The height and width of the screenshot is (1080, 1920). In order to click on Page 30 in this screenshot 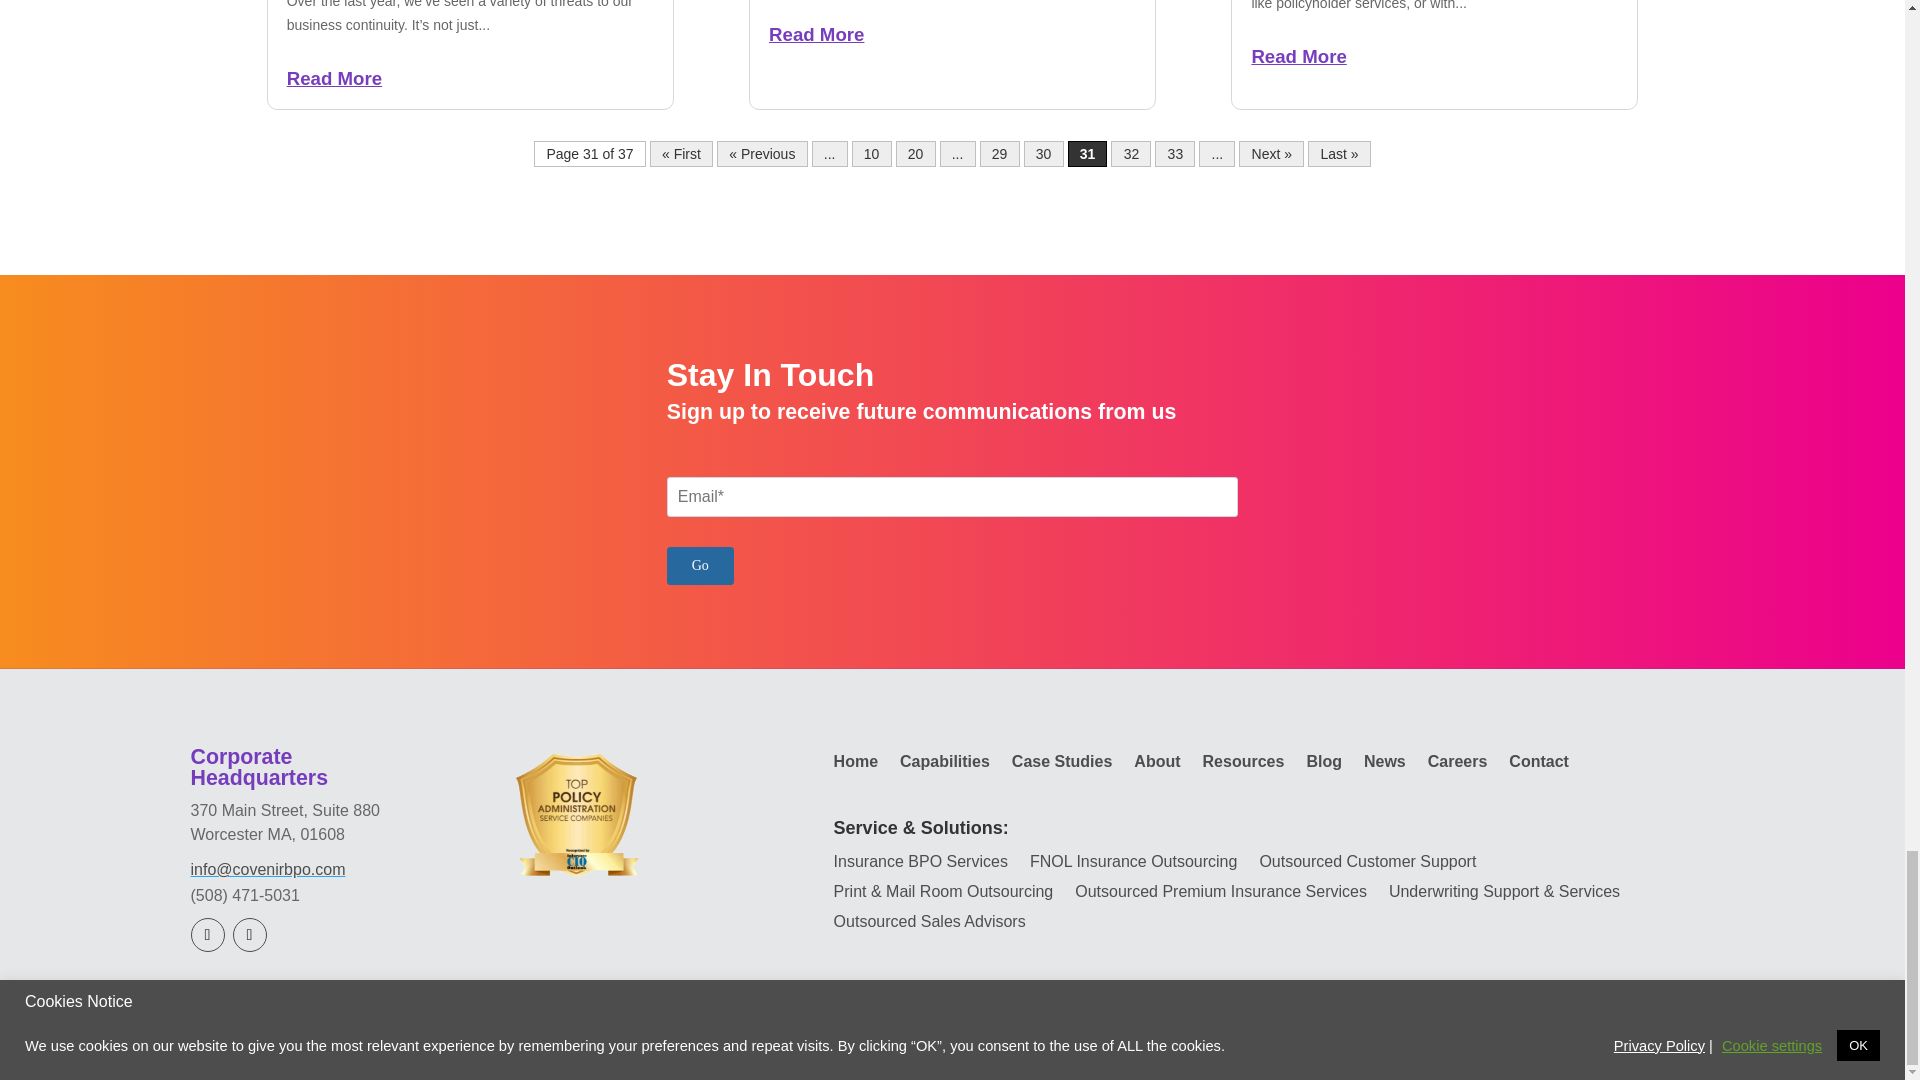, I will do `click(1043, 154)`.